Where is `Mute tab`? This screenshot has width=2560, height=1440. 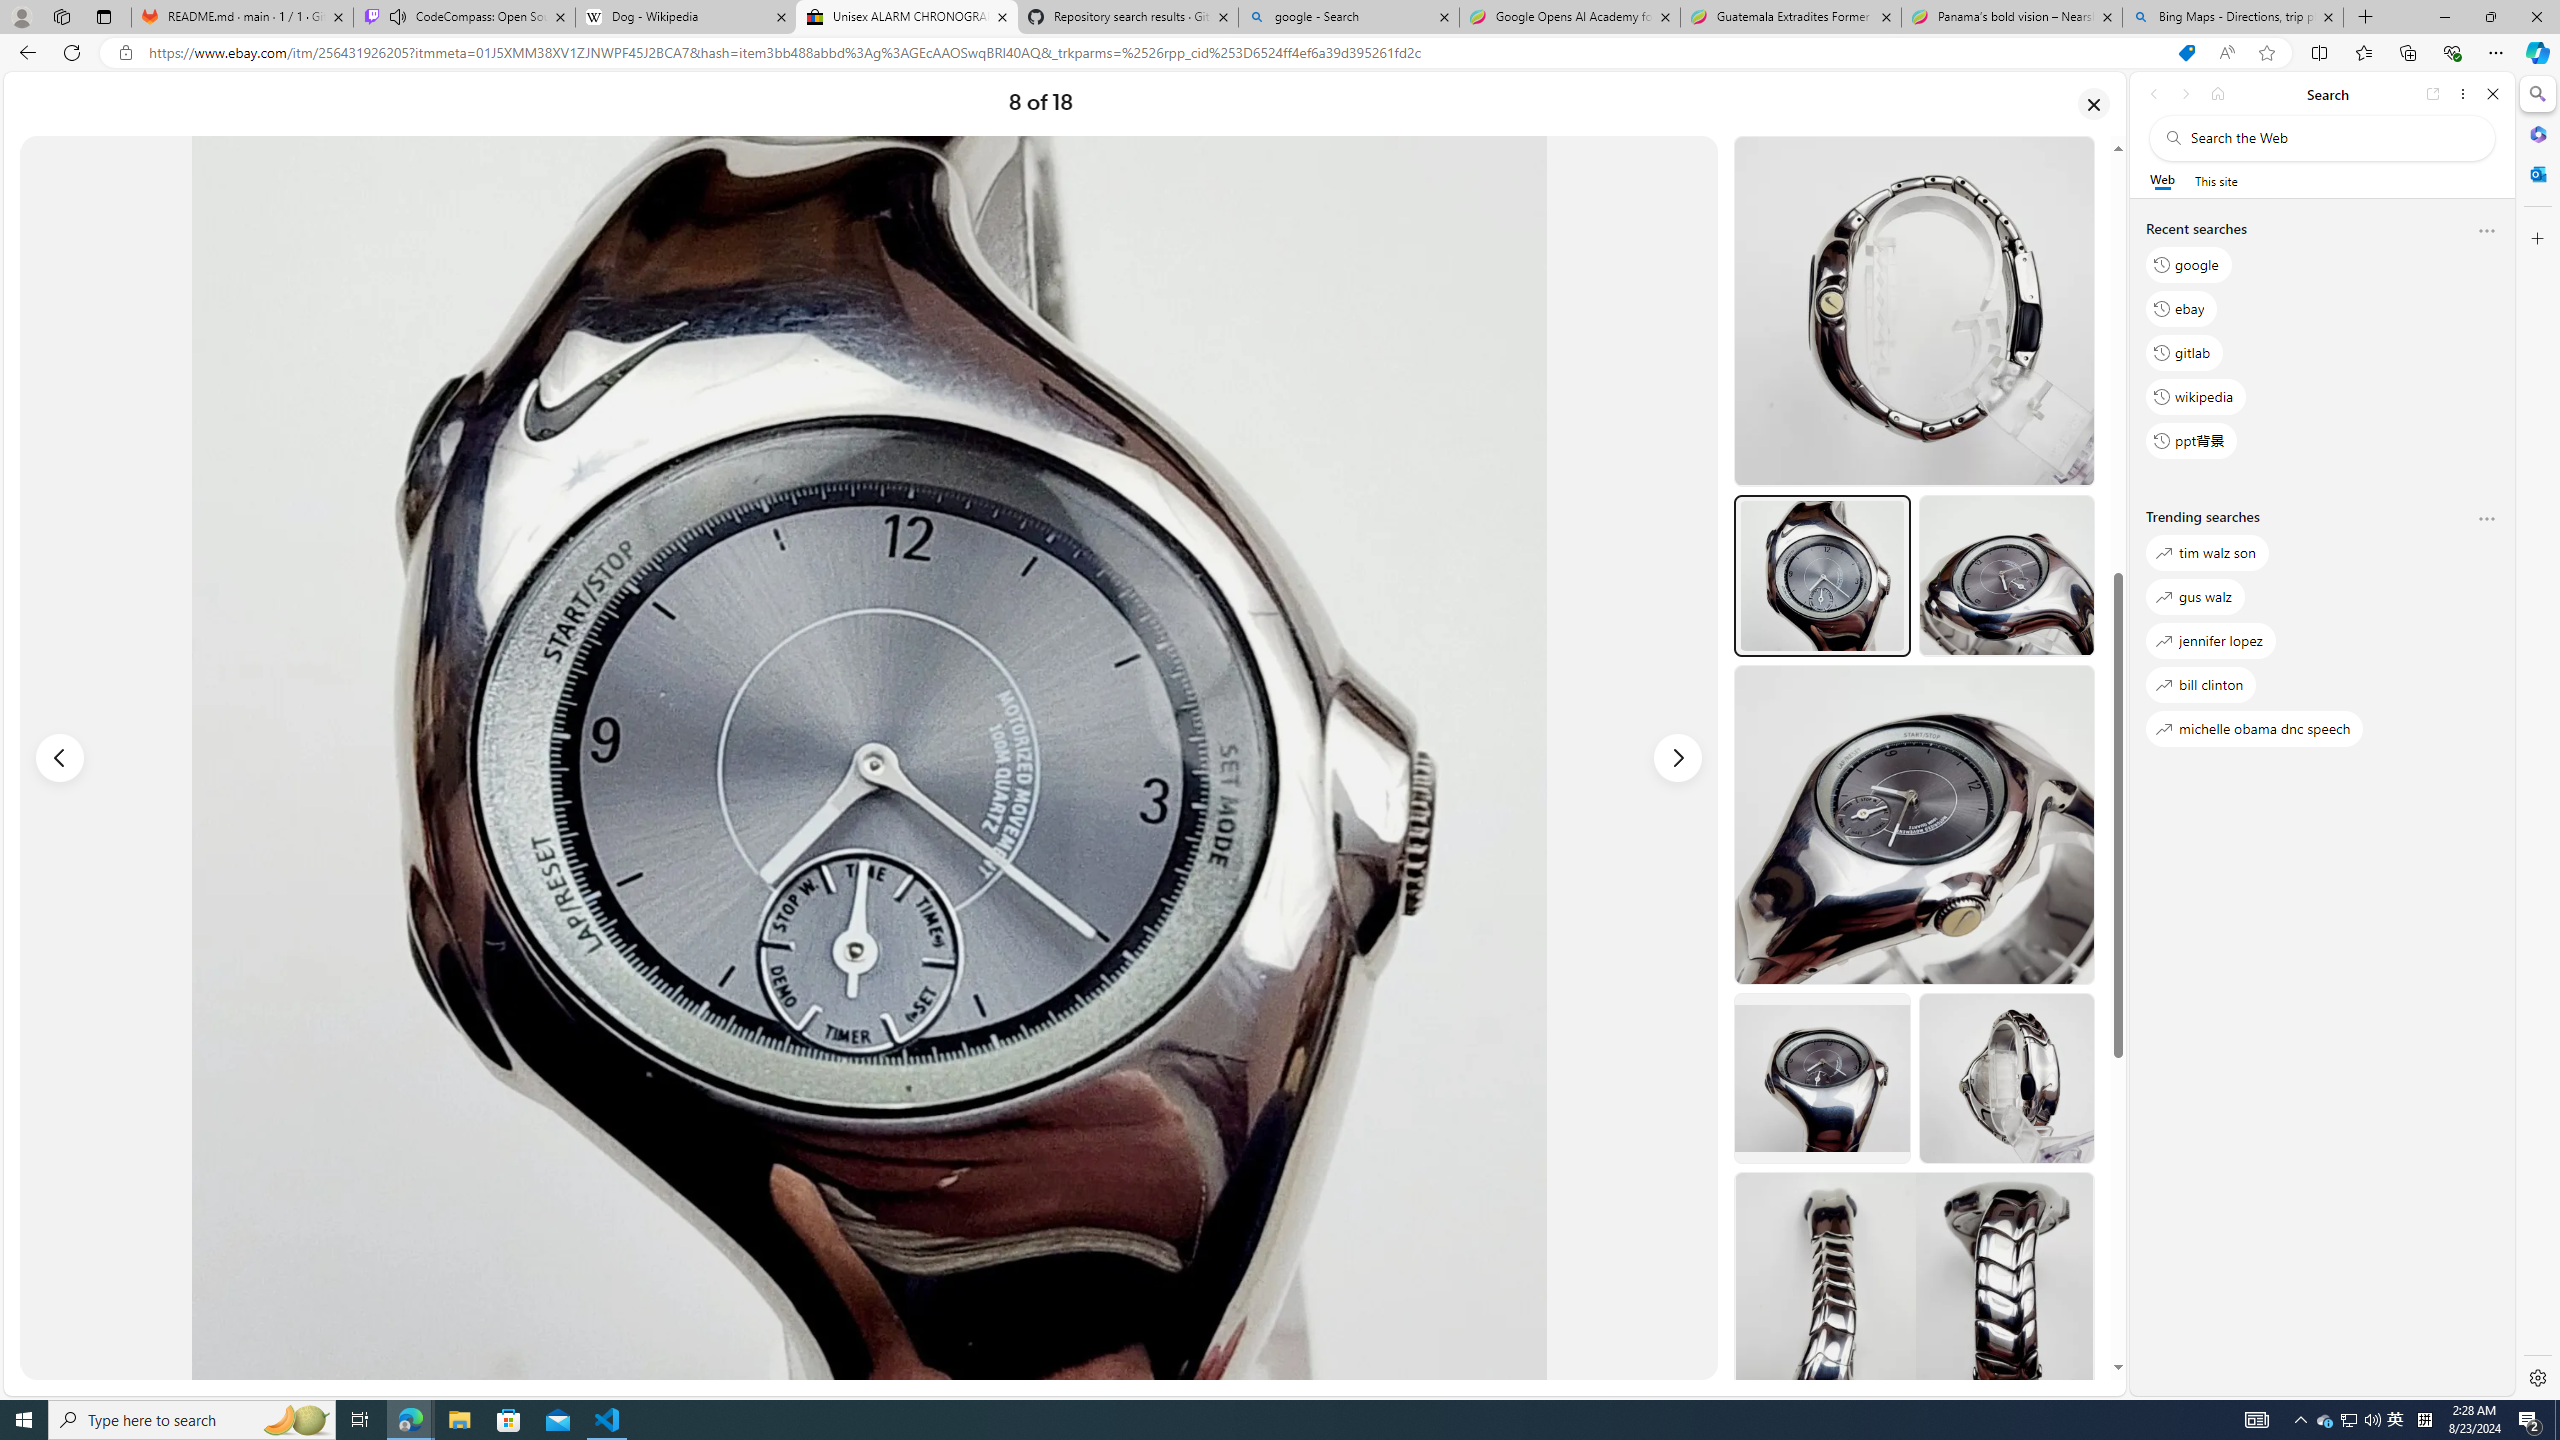 Mute tab is located at coordinates (398, 16).